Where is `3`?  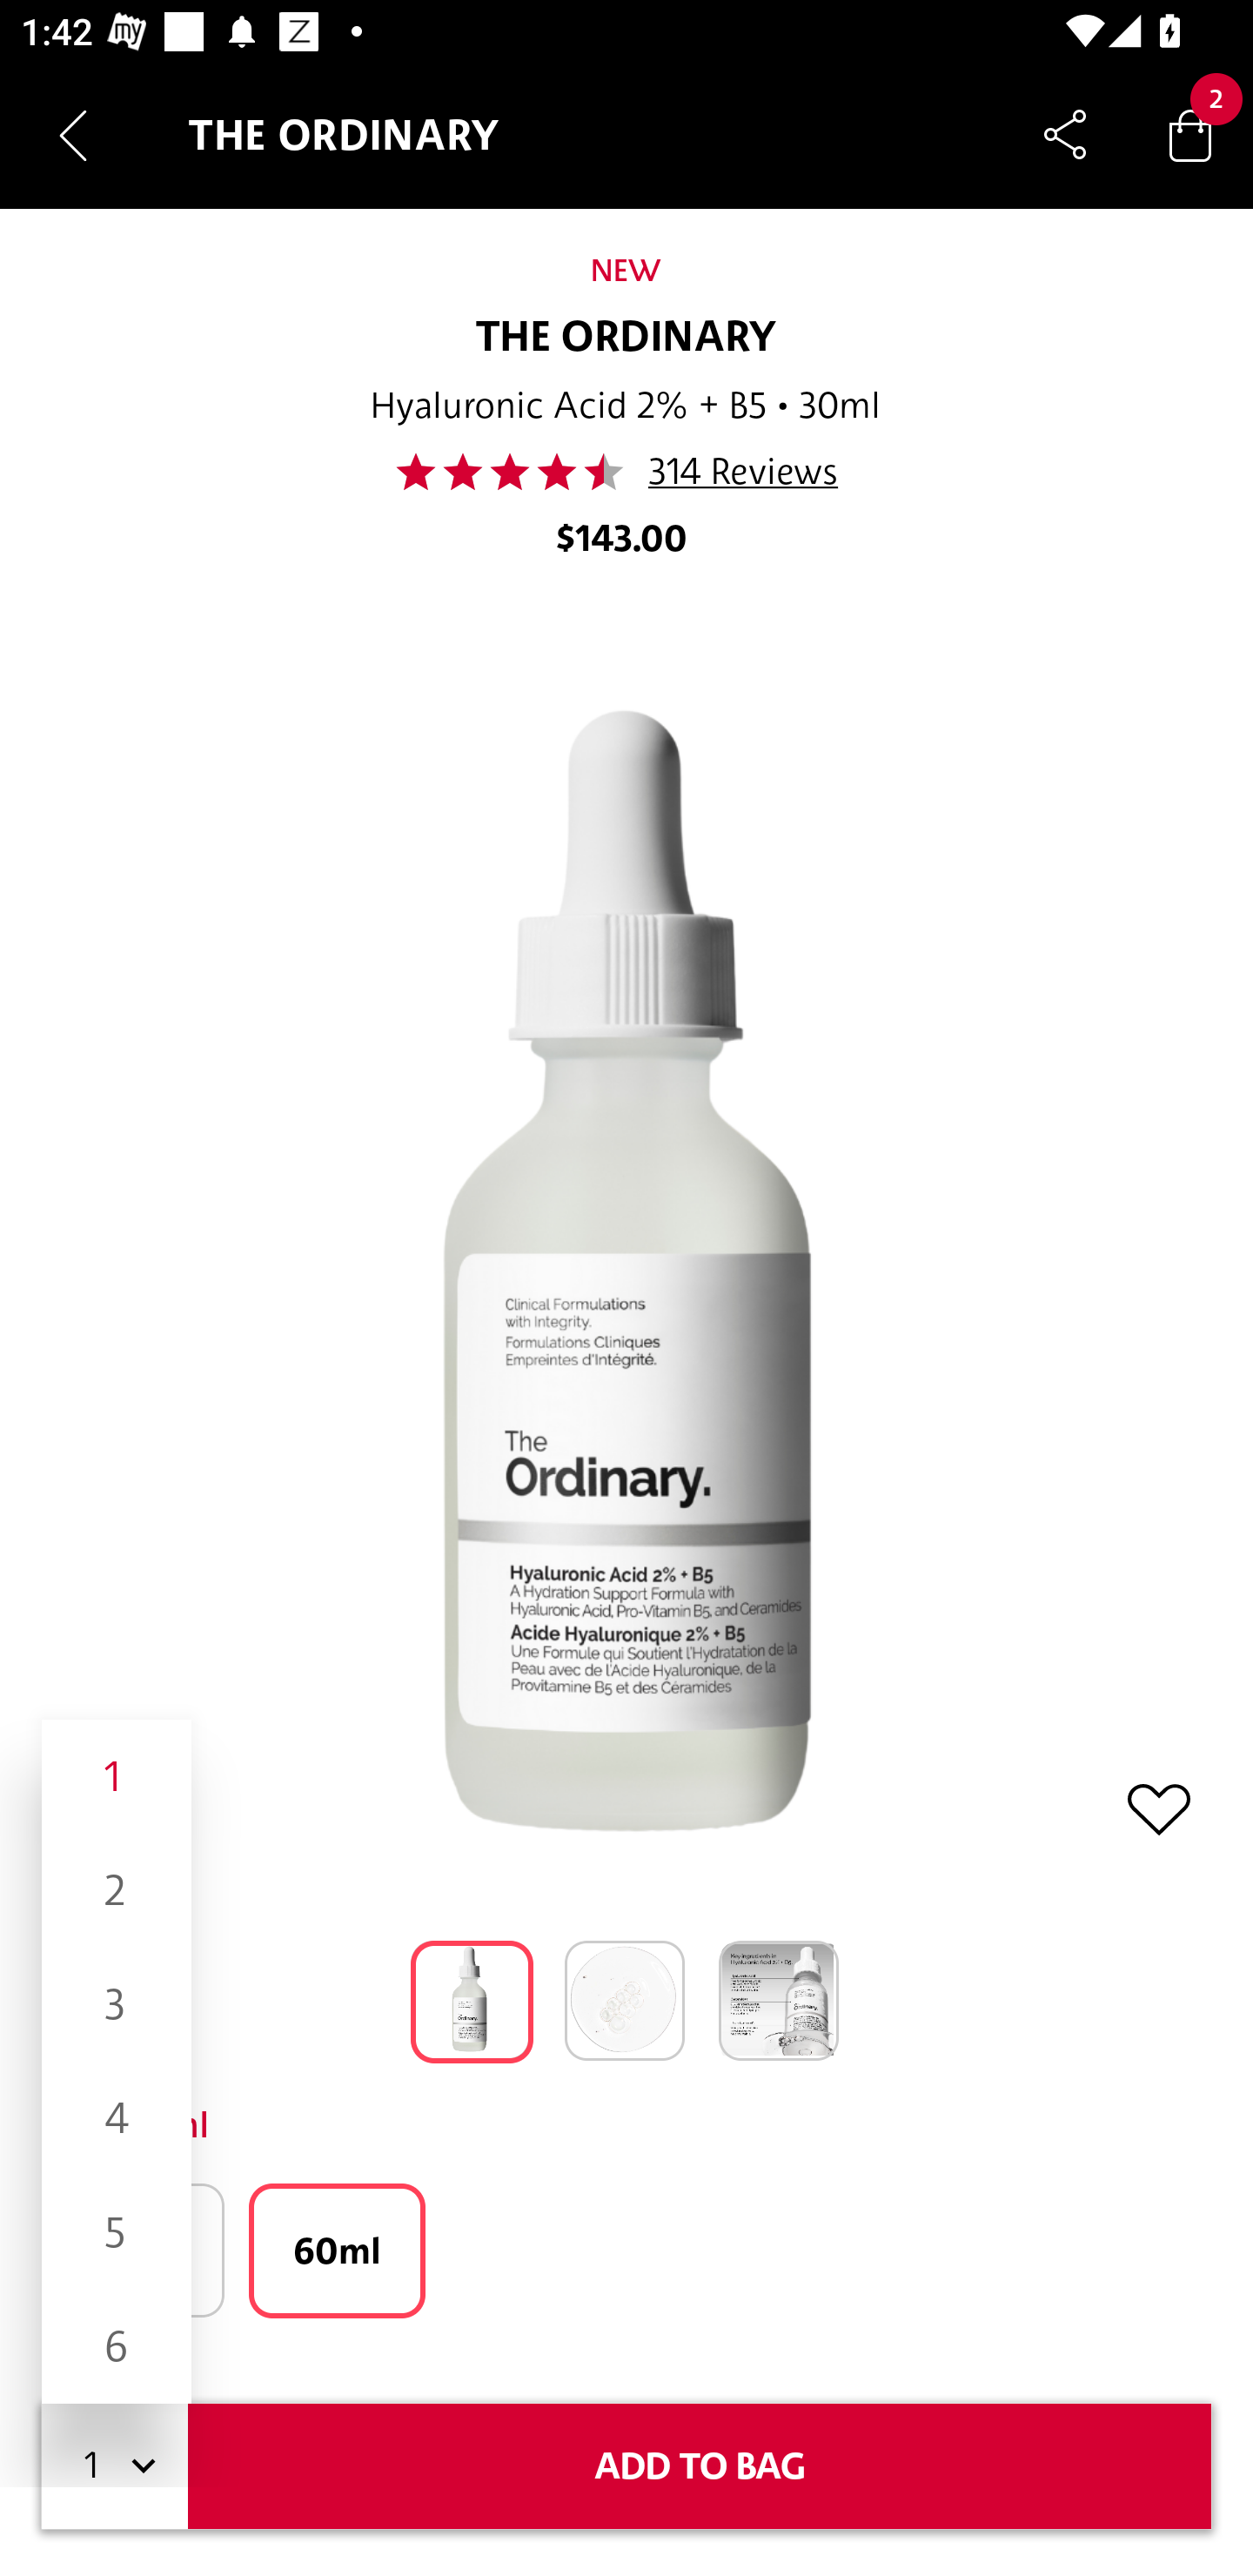 3 is located at coordinates (117, 2003).